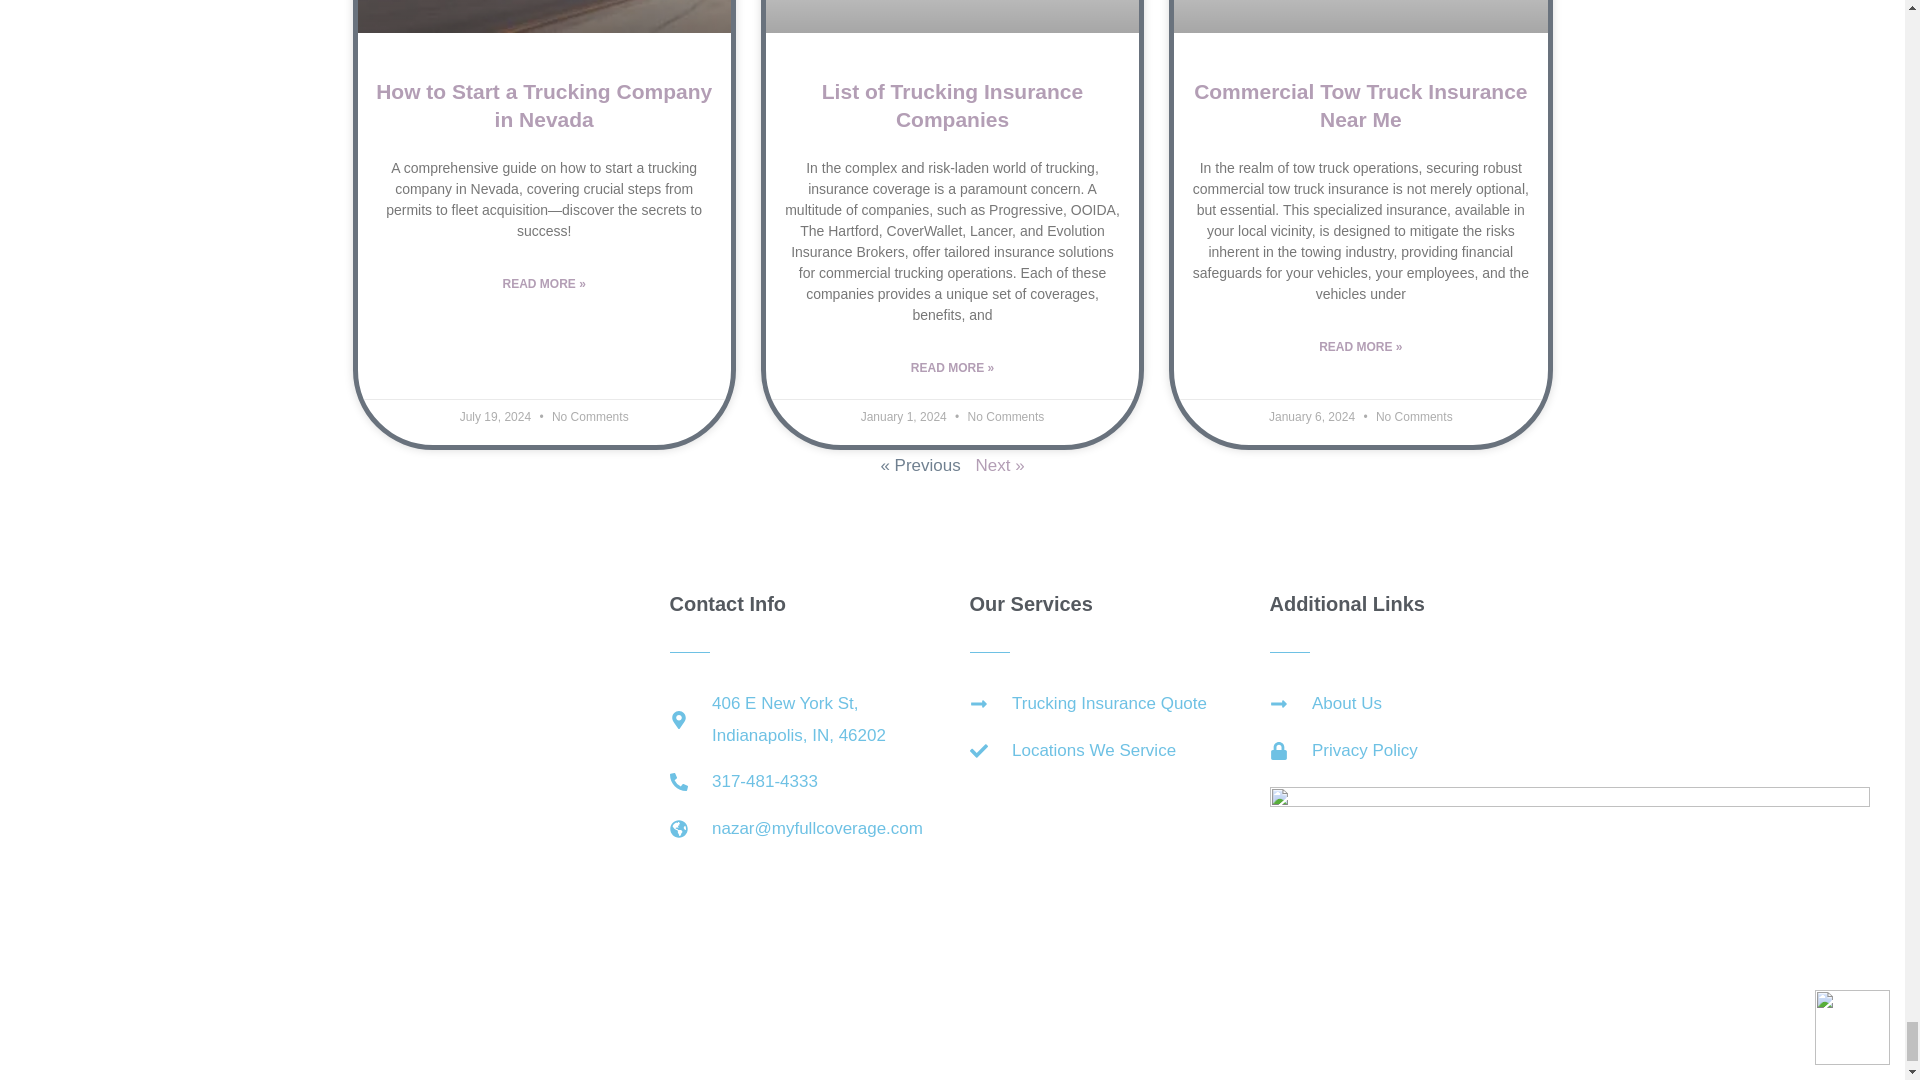 Image resolution: width=1920 pixels, height=1080 pixels. I want to click on List of Trucking Insurance Companies, so click(952, 104).